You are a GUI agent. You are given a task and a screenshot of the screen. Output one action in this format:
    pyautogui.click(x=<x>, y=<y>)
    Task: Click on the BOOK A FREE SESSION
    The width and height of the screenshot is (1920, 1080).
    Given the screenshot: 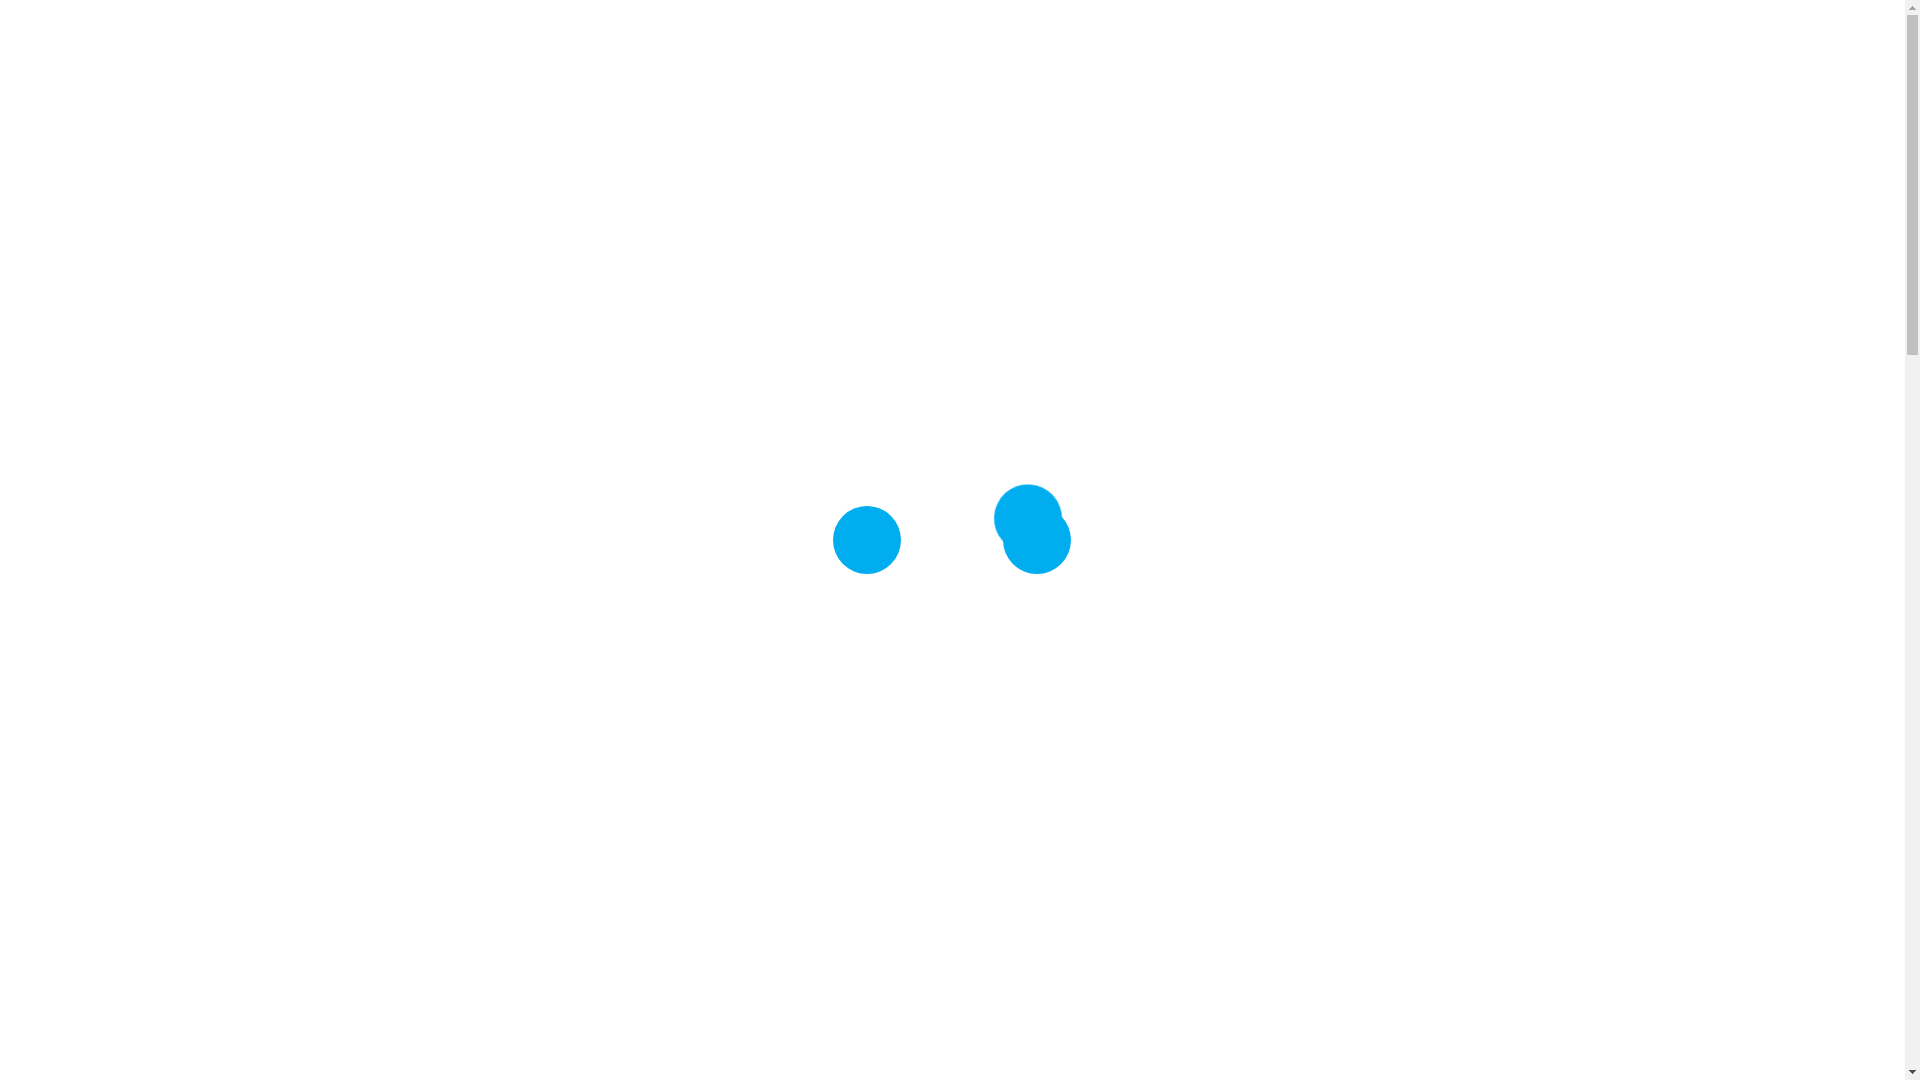 What is the action you would take?
    pyautogui.click(x=1079, y=898)
    